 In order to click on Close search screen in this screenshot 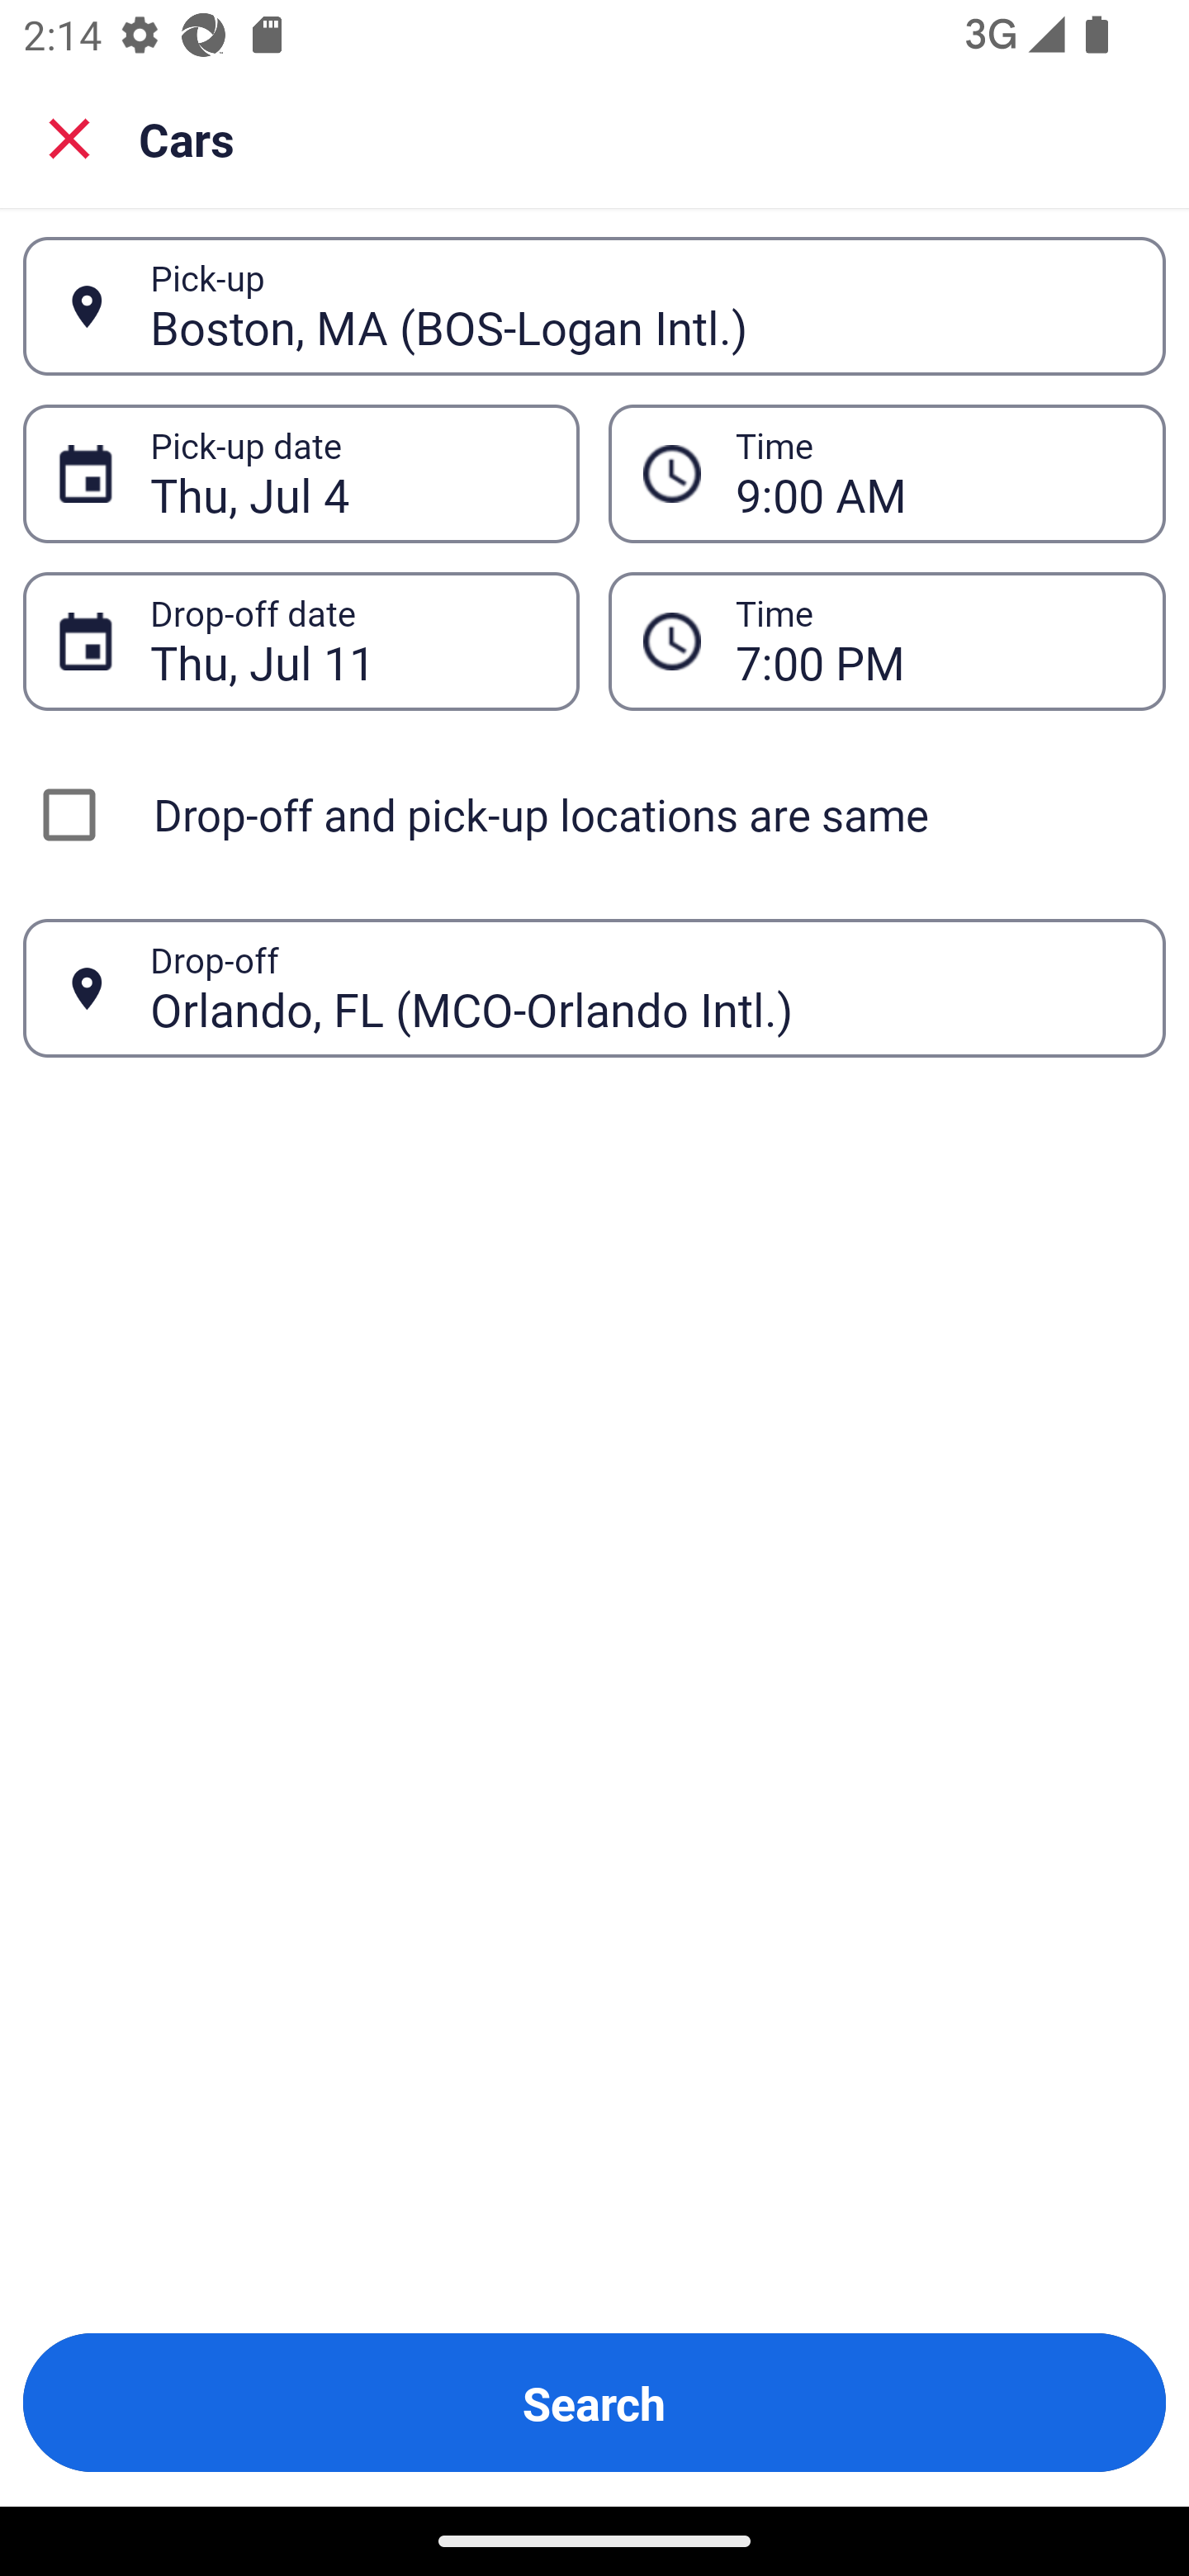, I will do `click(69, 137)`.